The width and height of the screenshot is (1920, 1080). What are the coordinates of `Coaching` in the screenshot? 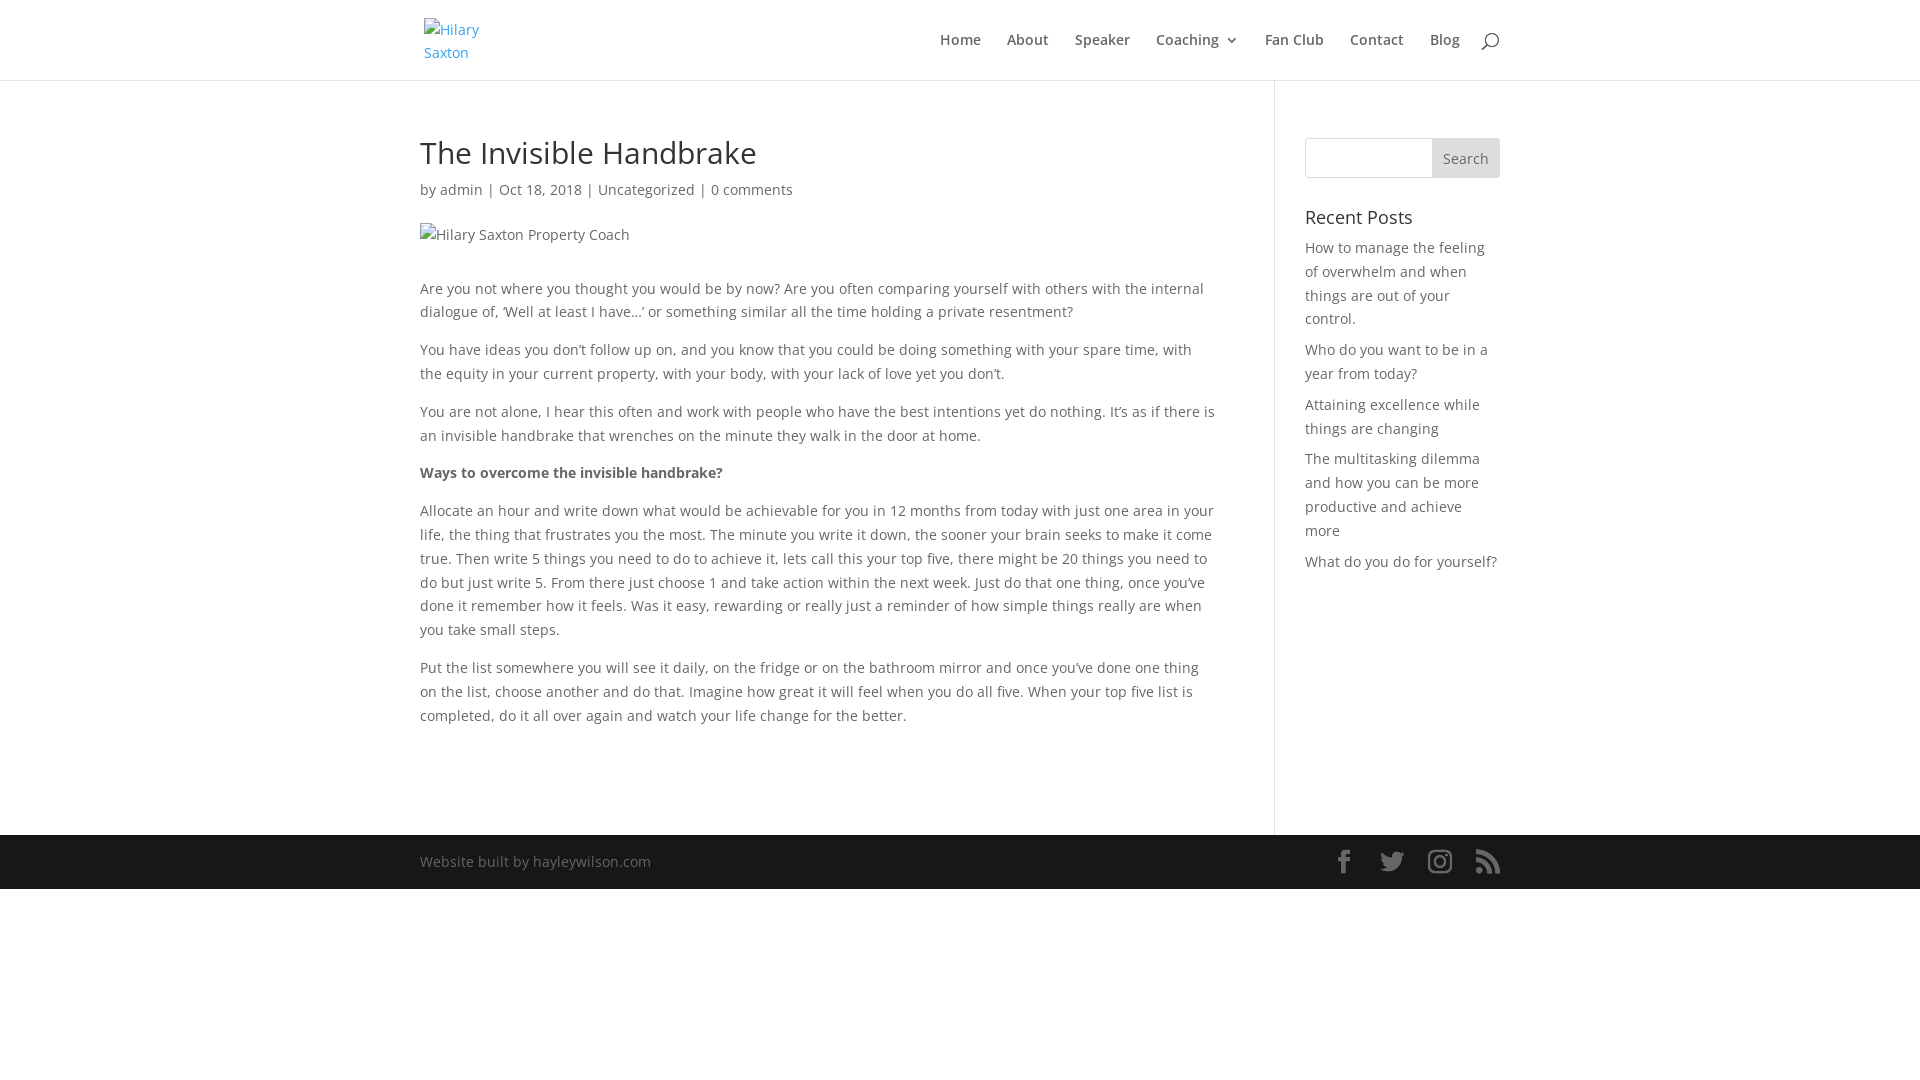 It's located at (1198, 56).